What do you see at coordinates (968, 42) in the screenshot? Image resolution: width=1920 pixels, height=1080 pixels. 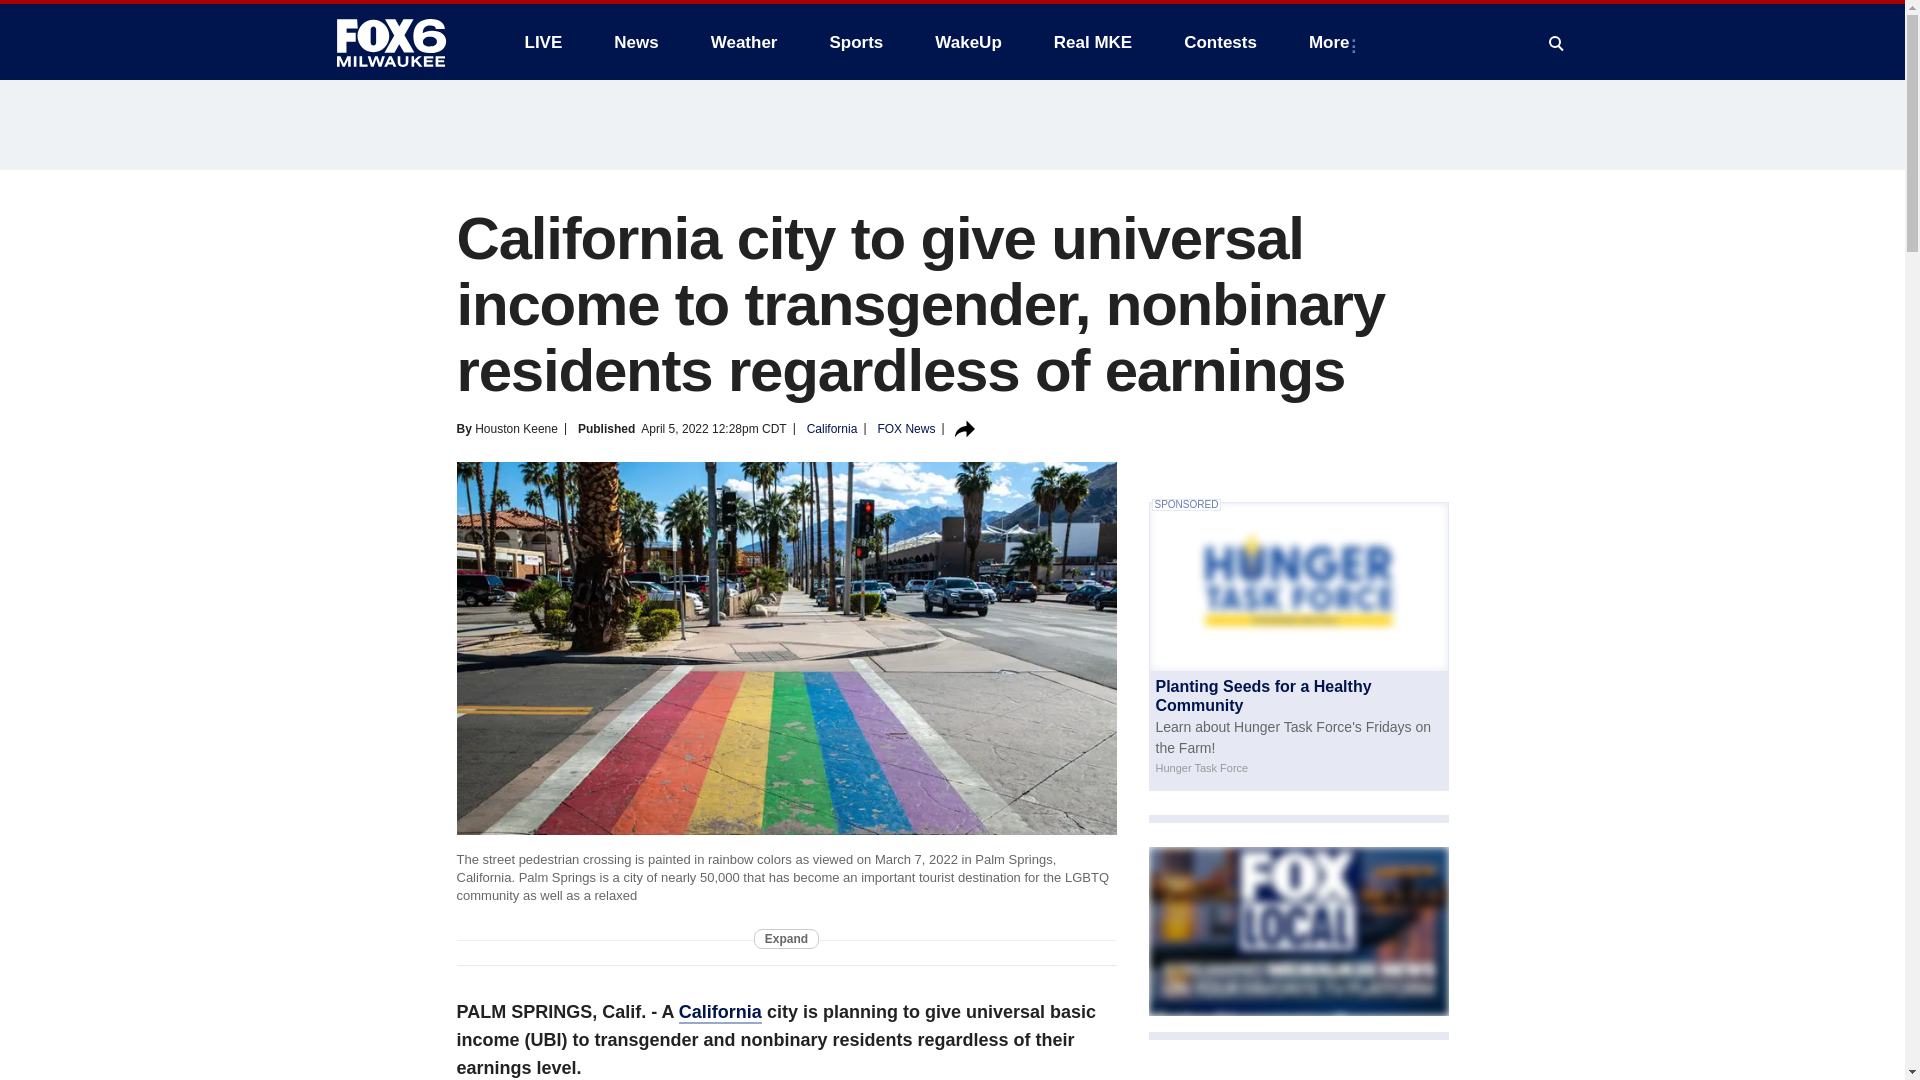 I see `WakeUp` at bounding box center [968, 42].